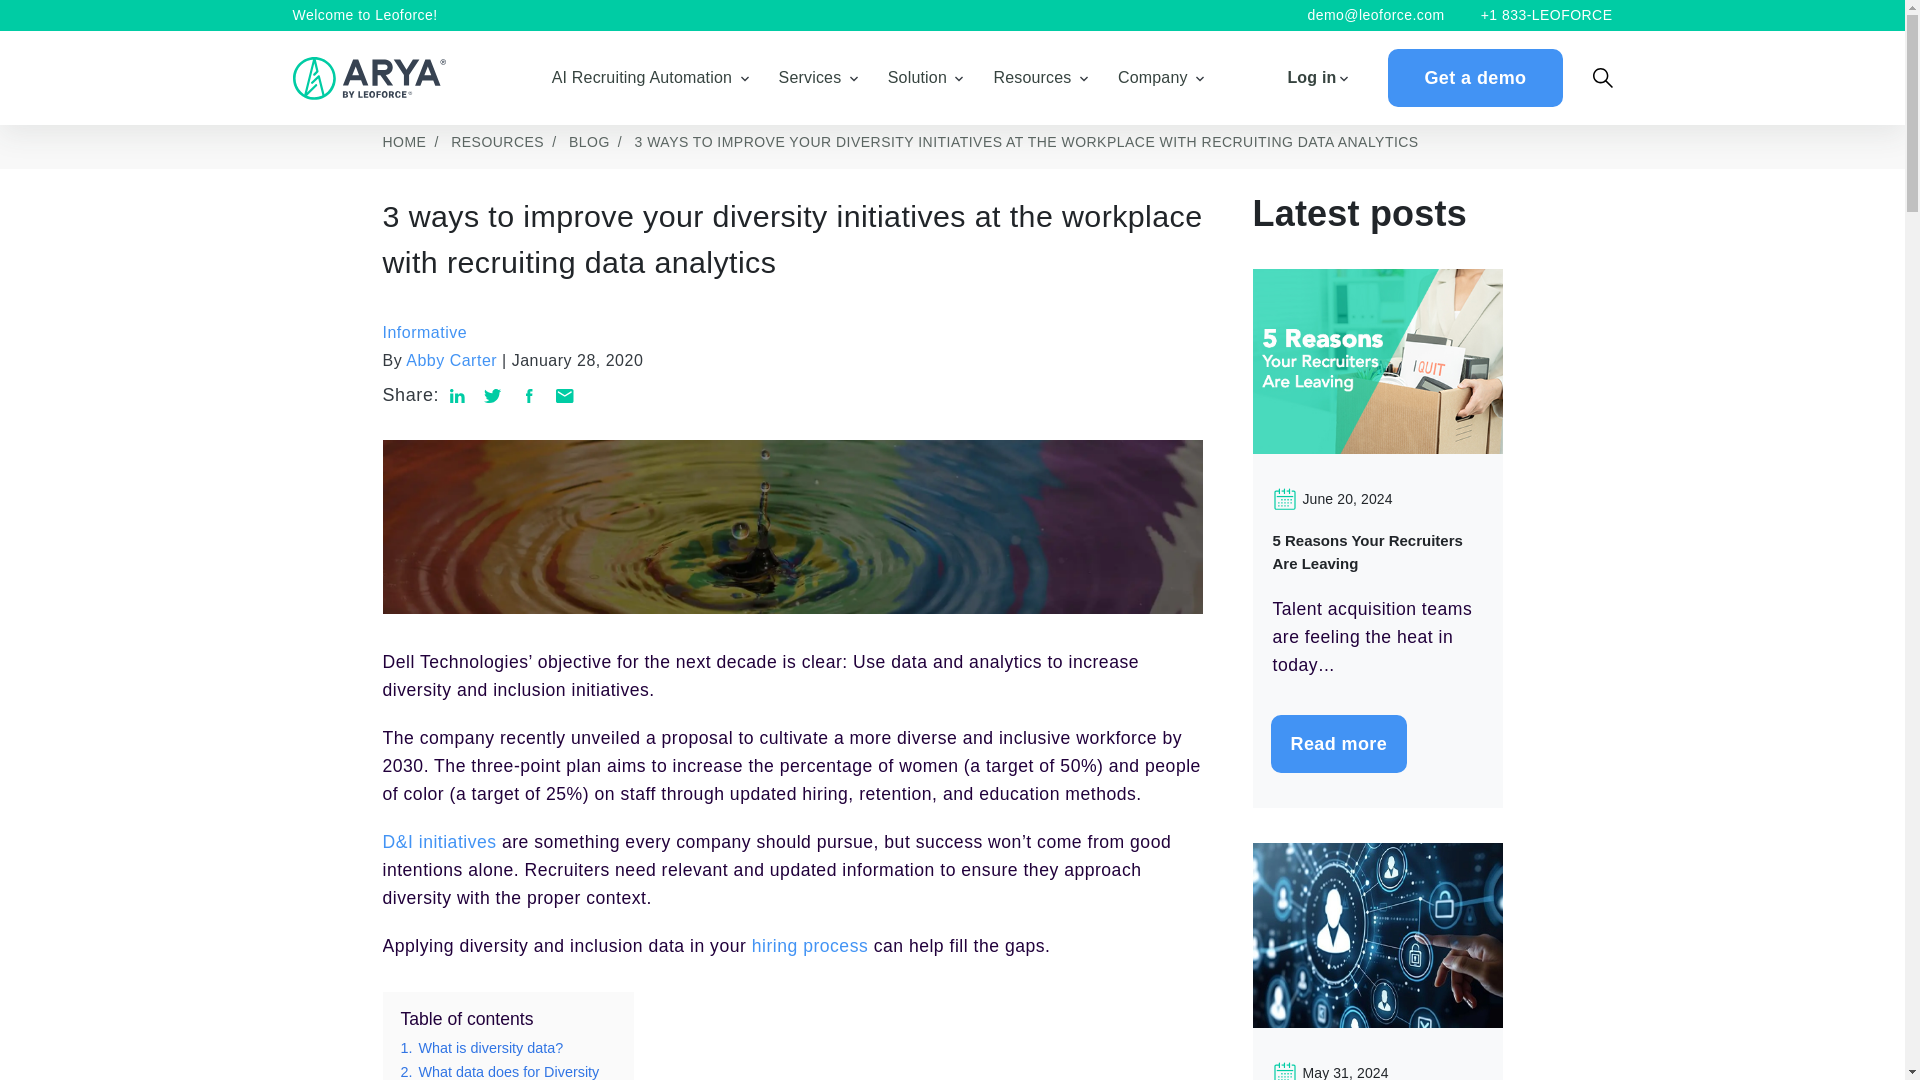  Describe the element at coordinates (372, 78) in the screenshot. I see `Leoforce` at that location.